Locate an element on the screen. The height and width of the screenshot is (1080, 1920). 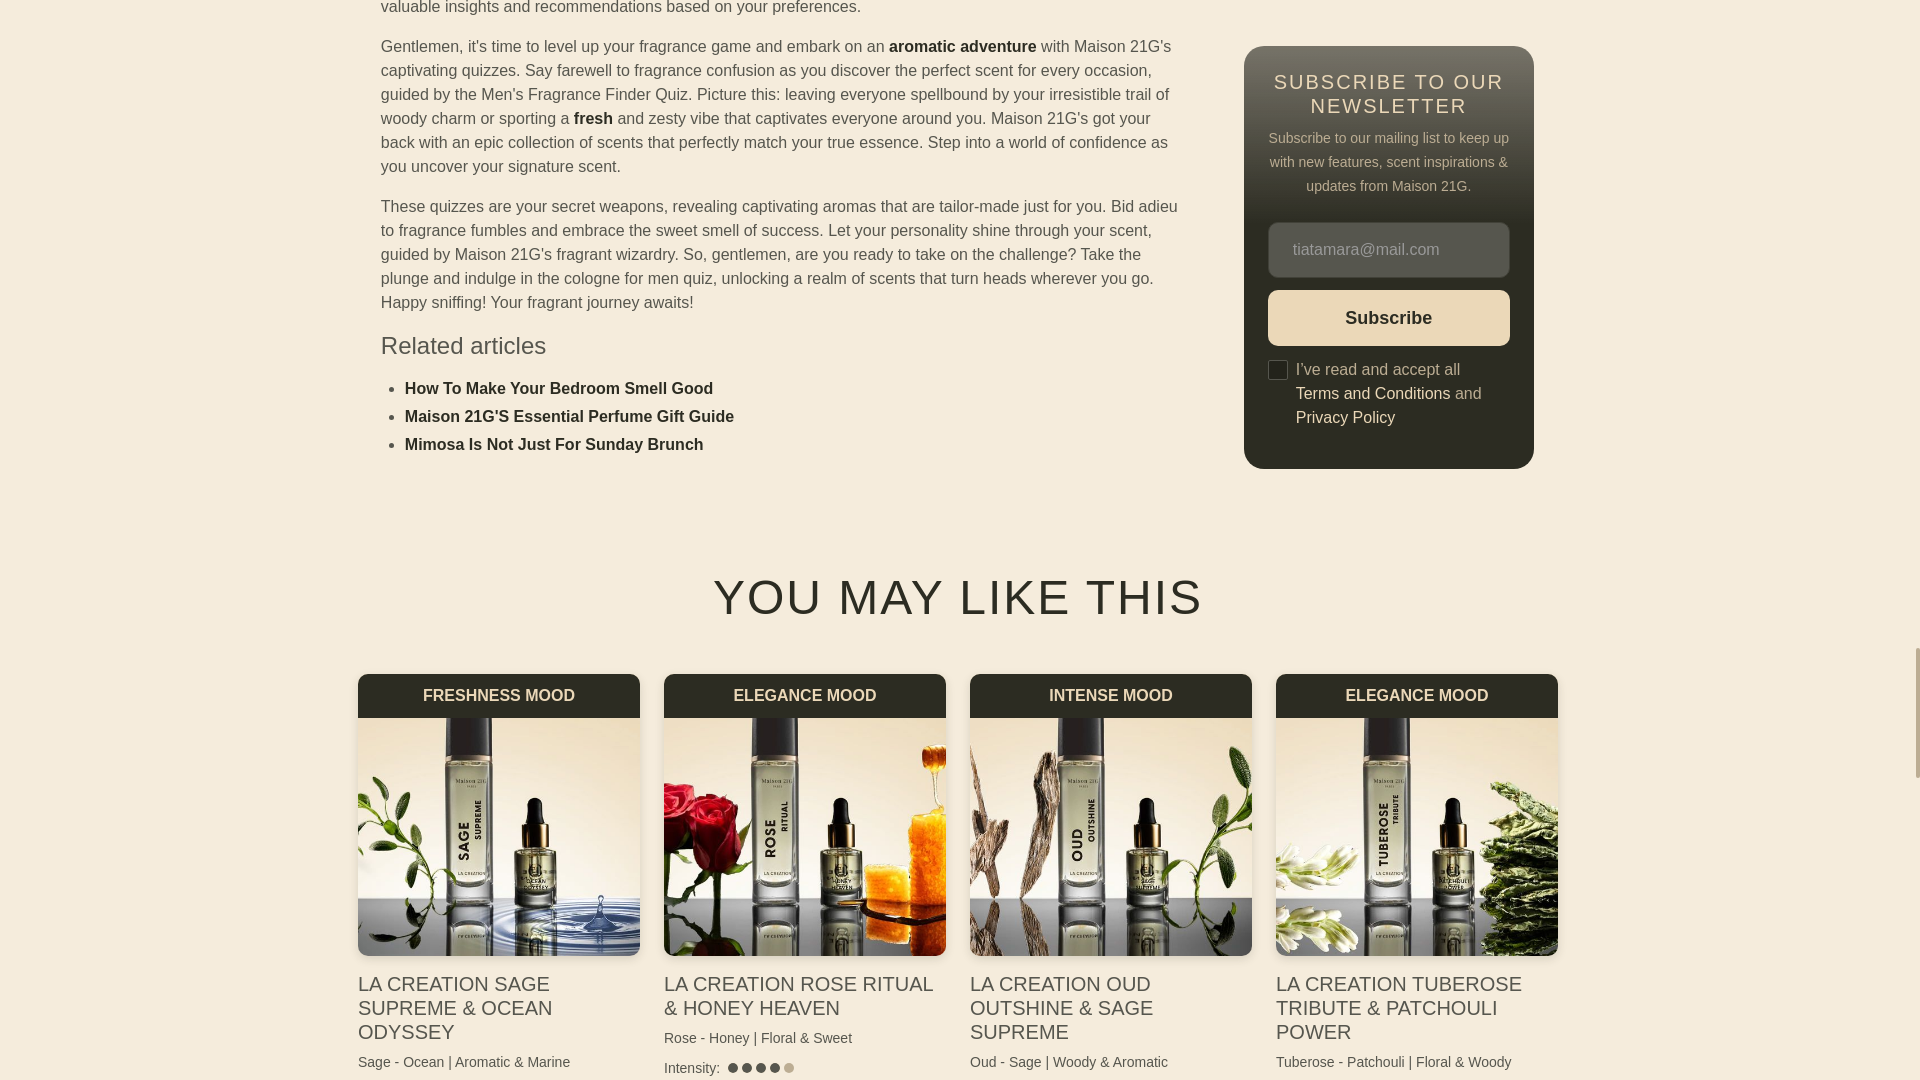
fresh is located at coordinates (593, 118).